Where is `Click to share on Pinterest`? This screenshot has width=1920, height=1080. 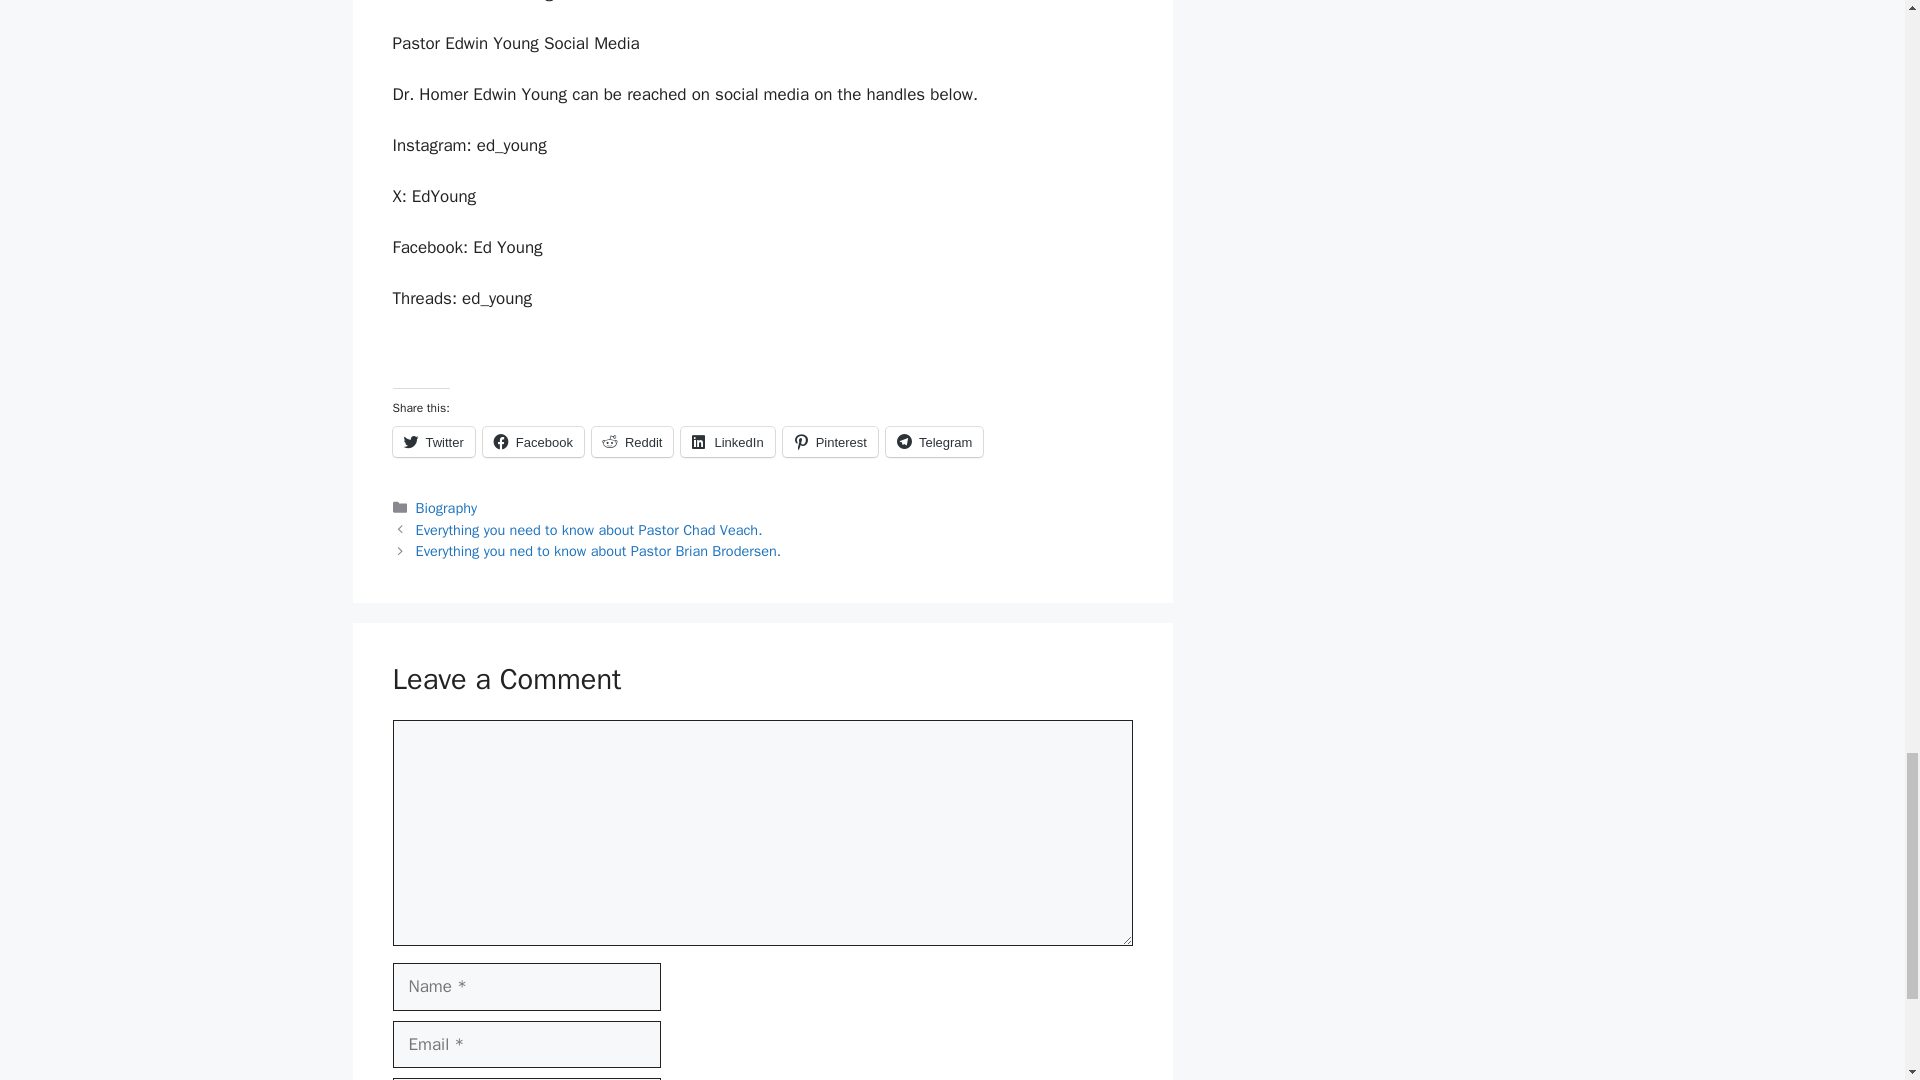
Click to share on Pinterest is located at coordinates (830, 441).